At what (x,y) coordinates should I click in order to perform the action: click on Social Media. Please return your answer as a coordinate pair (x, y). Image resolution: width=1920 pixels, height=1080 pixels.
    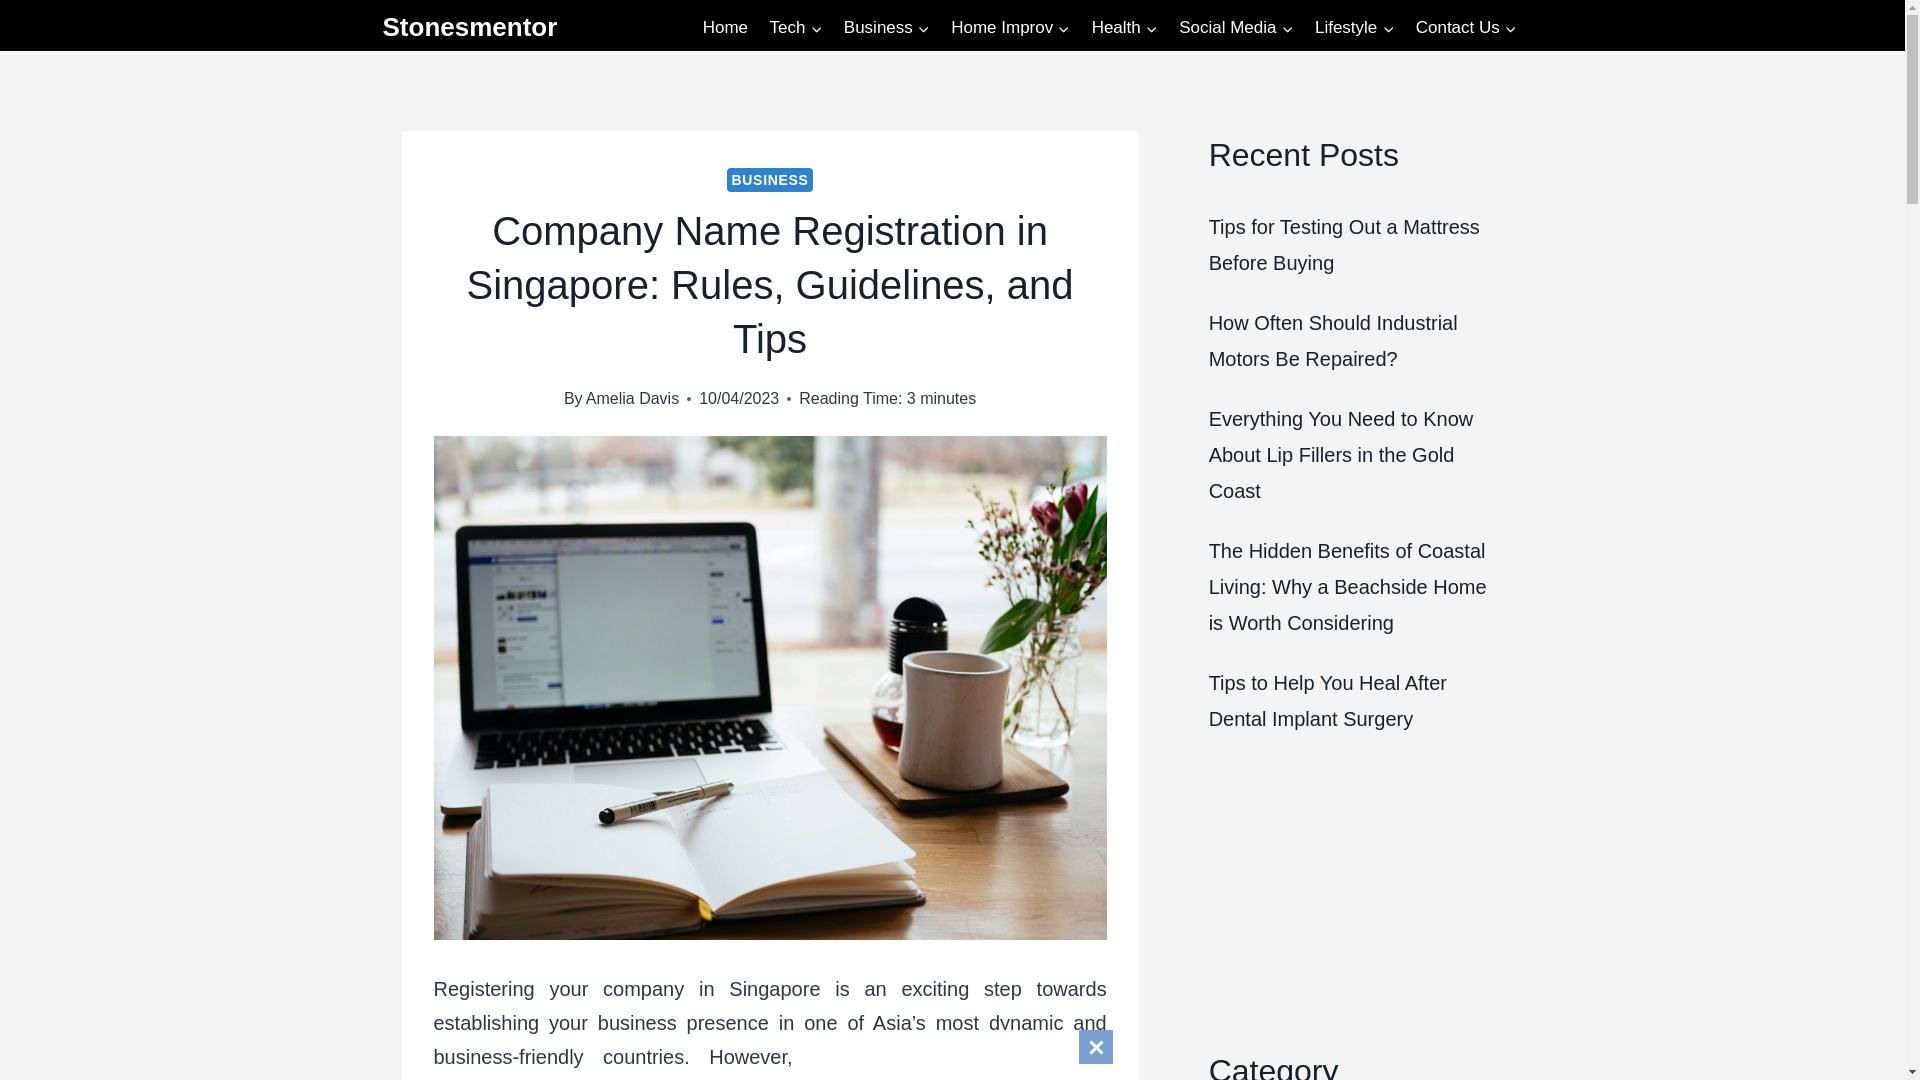
    Looking at the image, I should click on (1235, 28).